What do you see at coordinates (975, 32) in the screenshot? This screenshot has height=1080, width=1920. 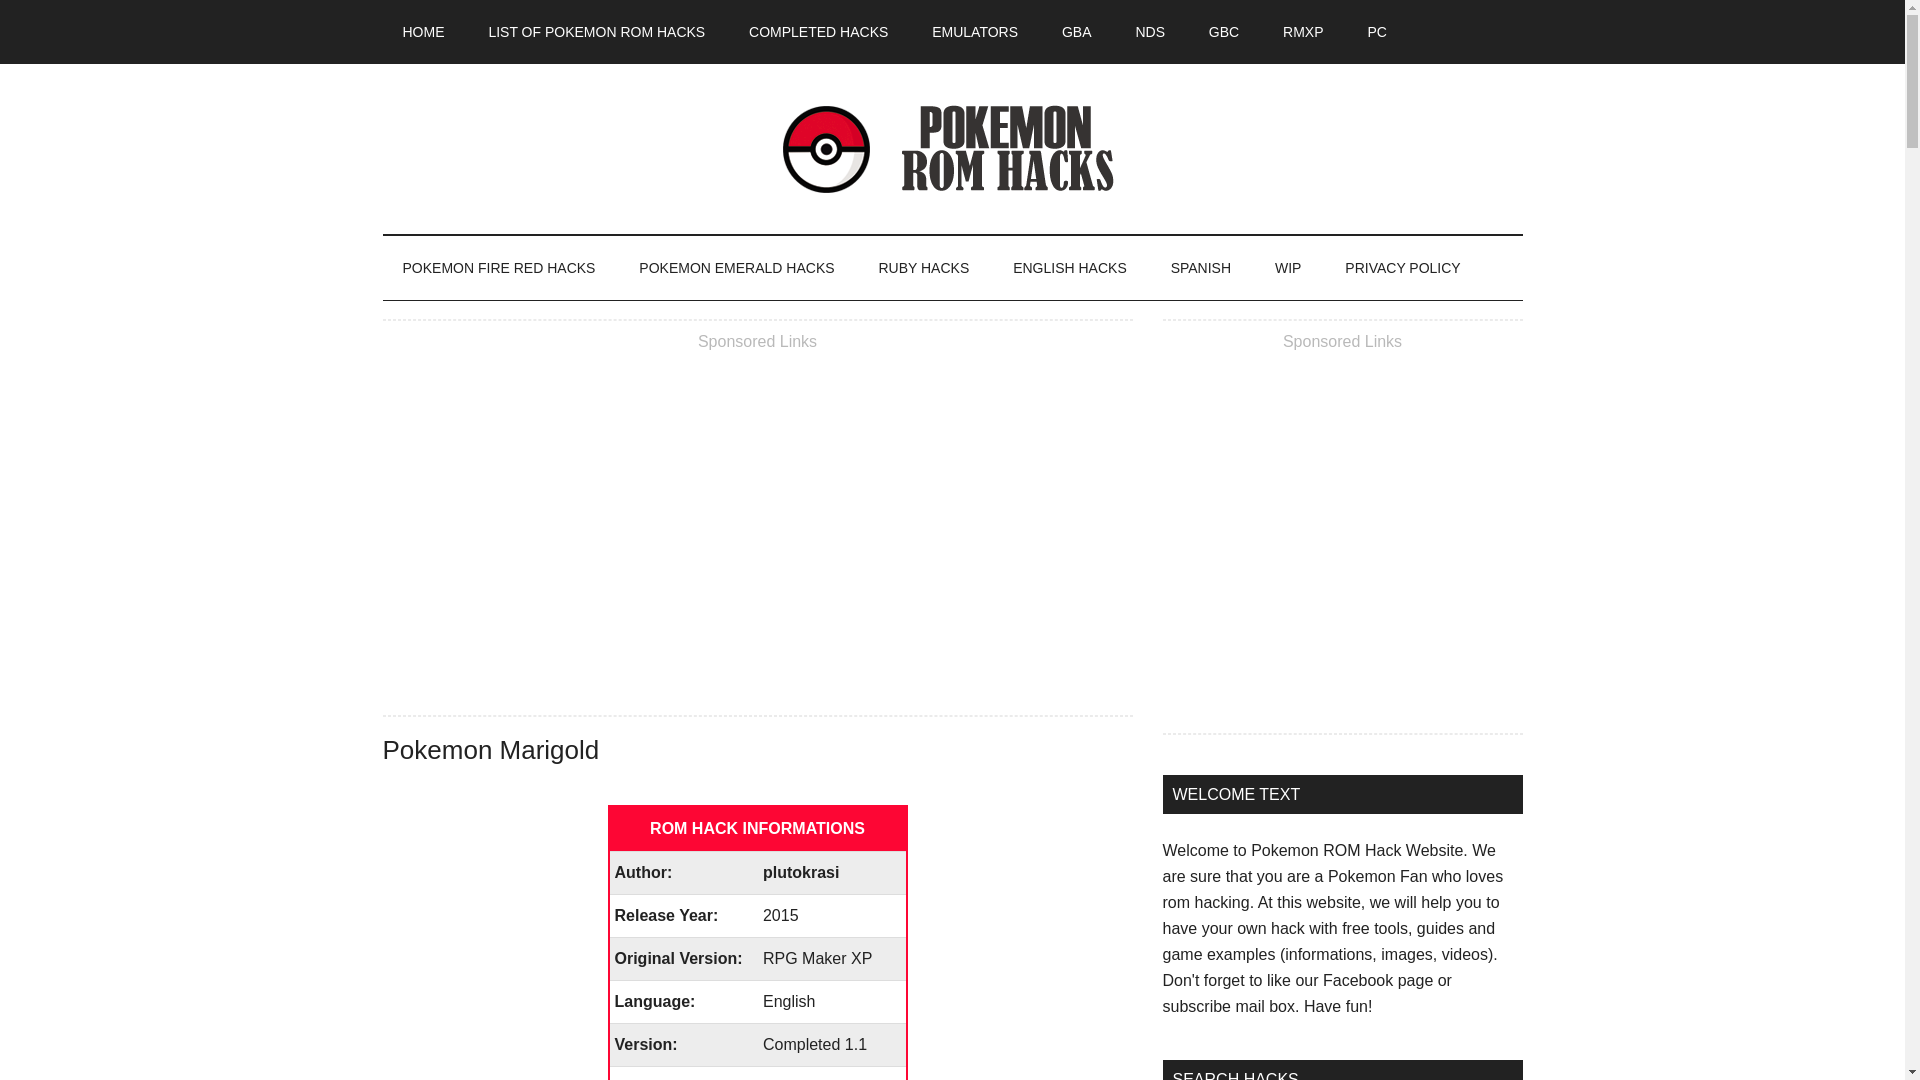 I see `EMULATORS` at bounding box center [975, 32].